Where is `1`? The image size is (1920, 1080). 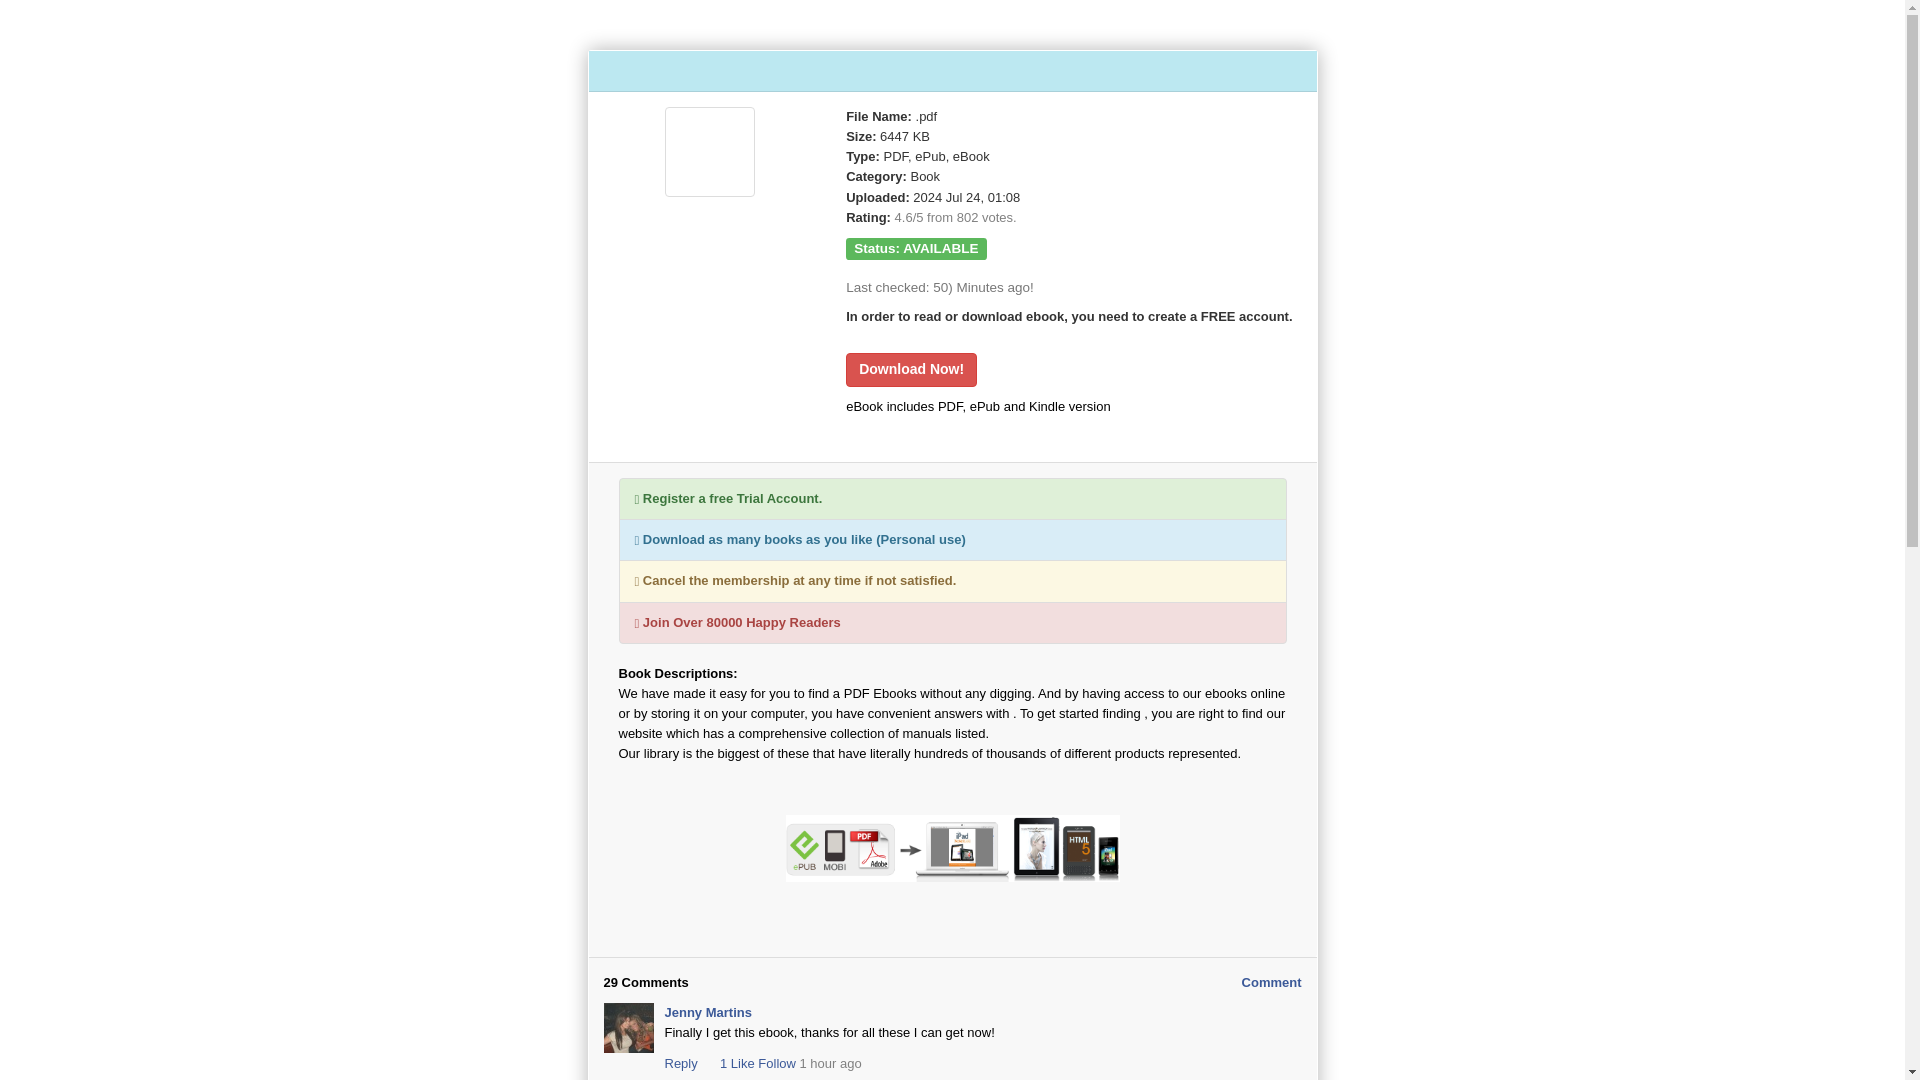 1 is located at coordinates (714, 1064).